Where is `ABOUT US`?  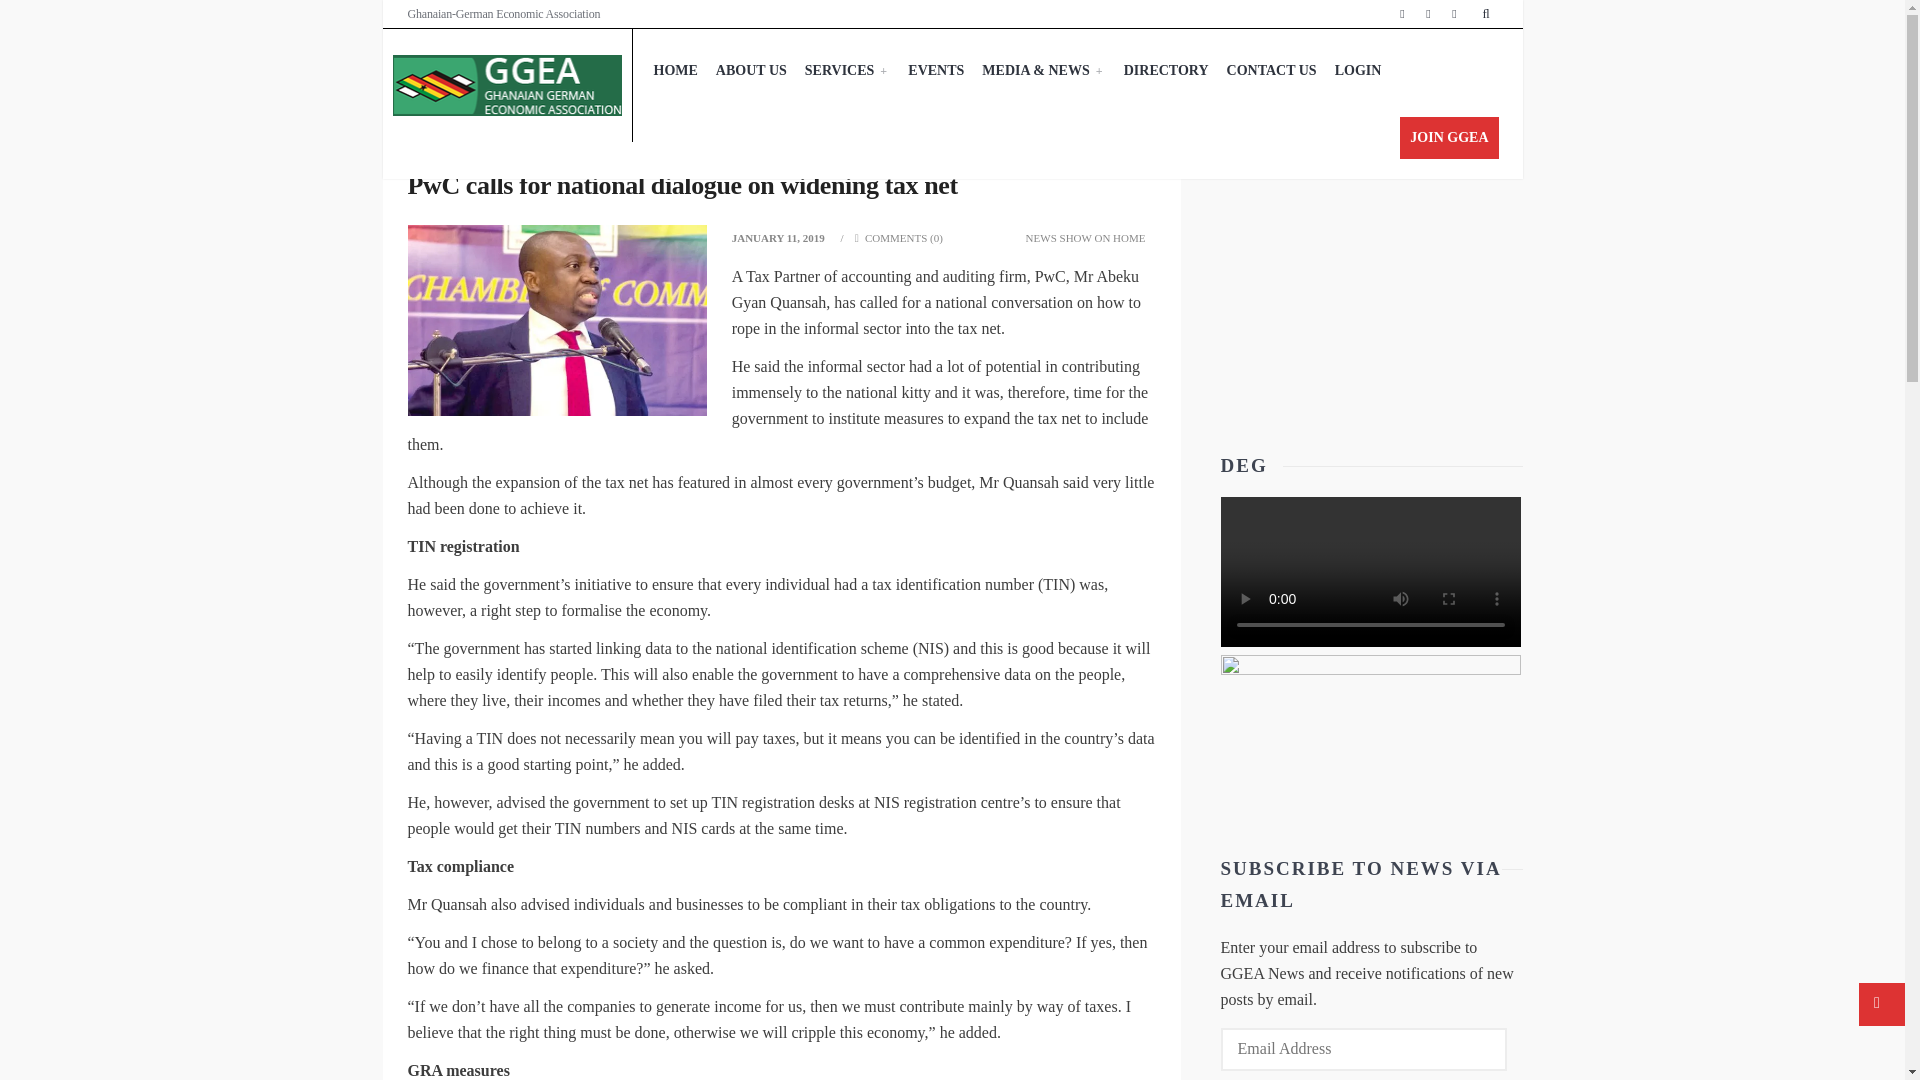 ABOUT US is located at coordinates (751, 71).